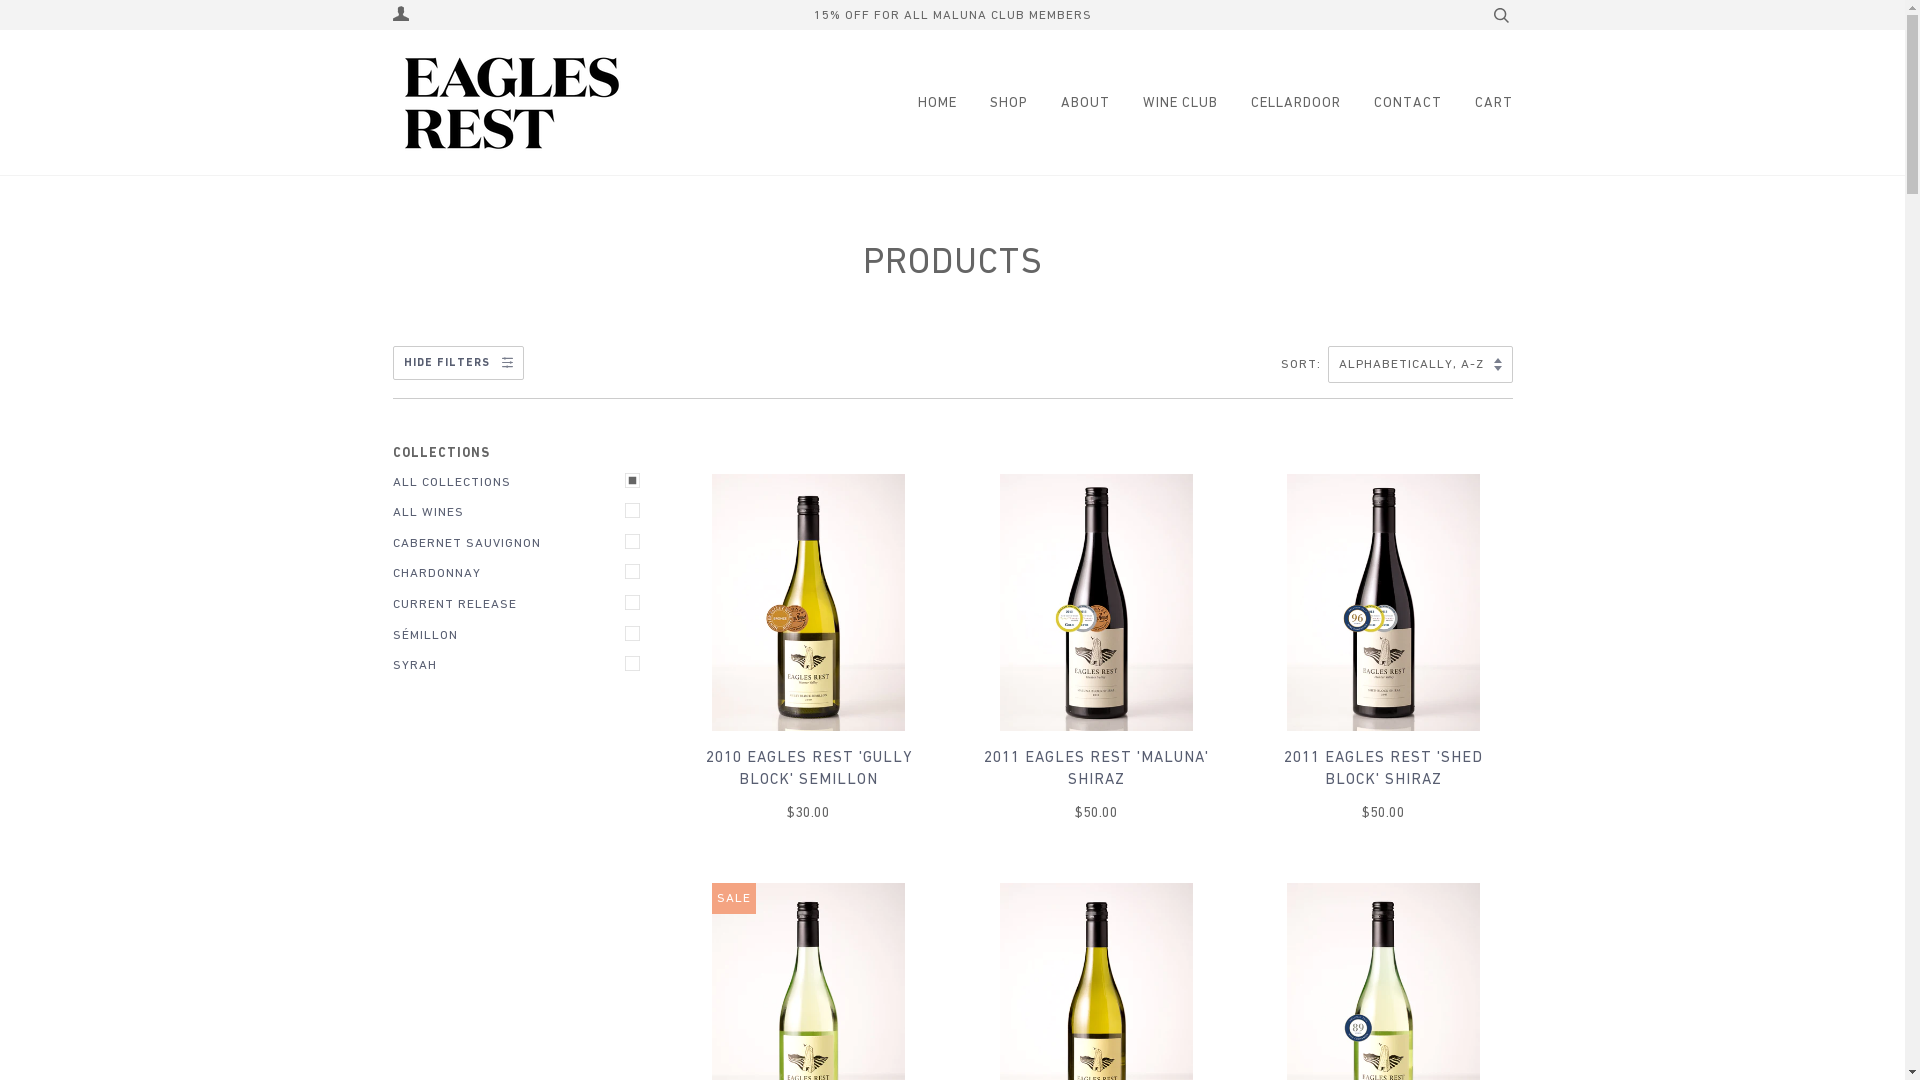  Describe the element at coordinates (521, 482) in the screenshot. I see `ALL COLLECTIONS` at that location.